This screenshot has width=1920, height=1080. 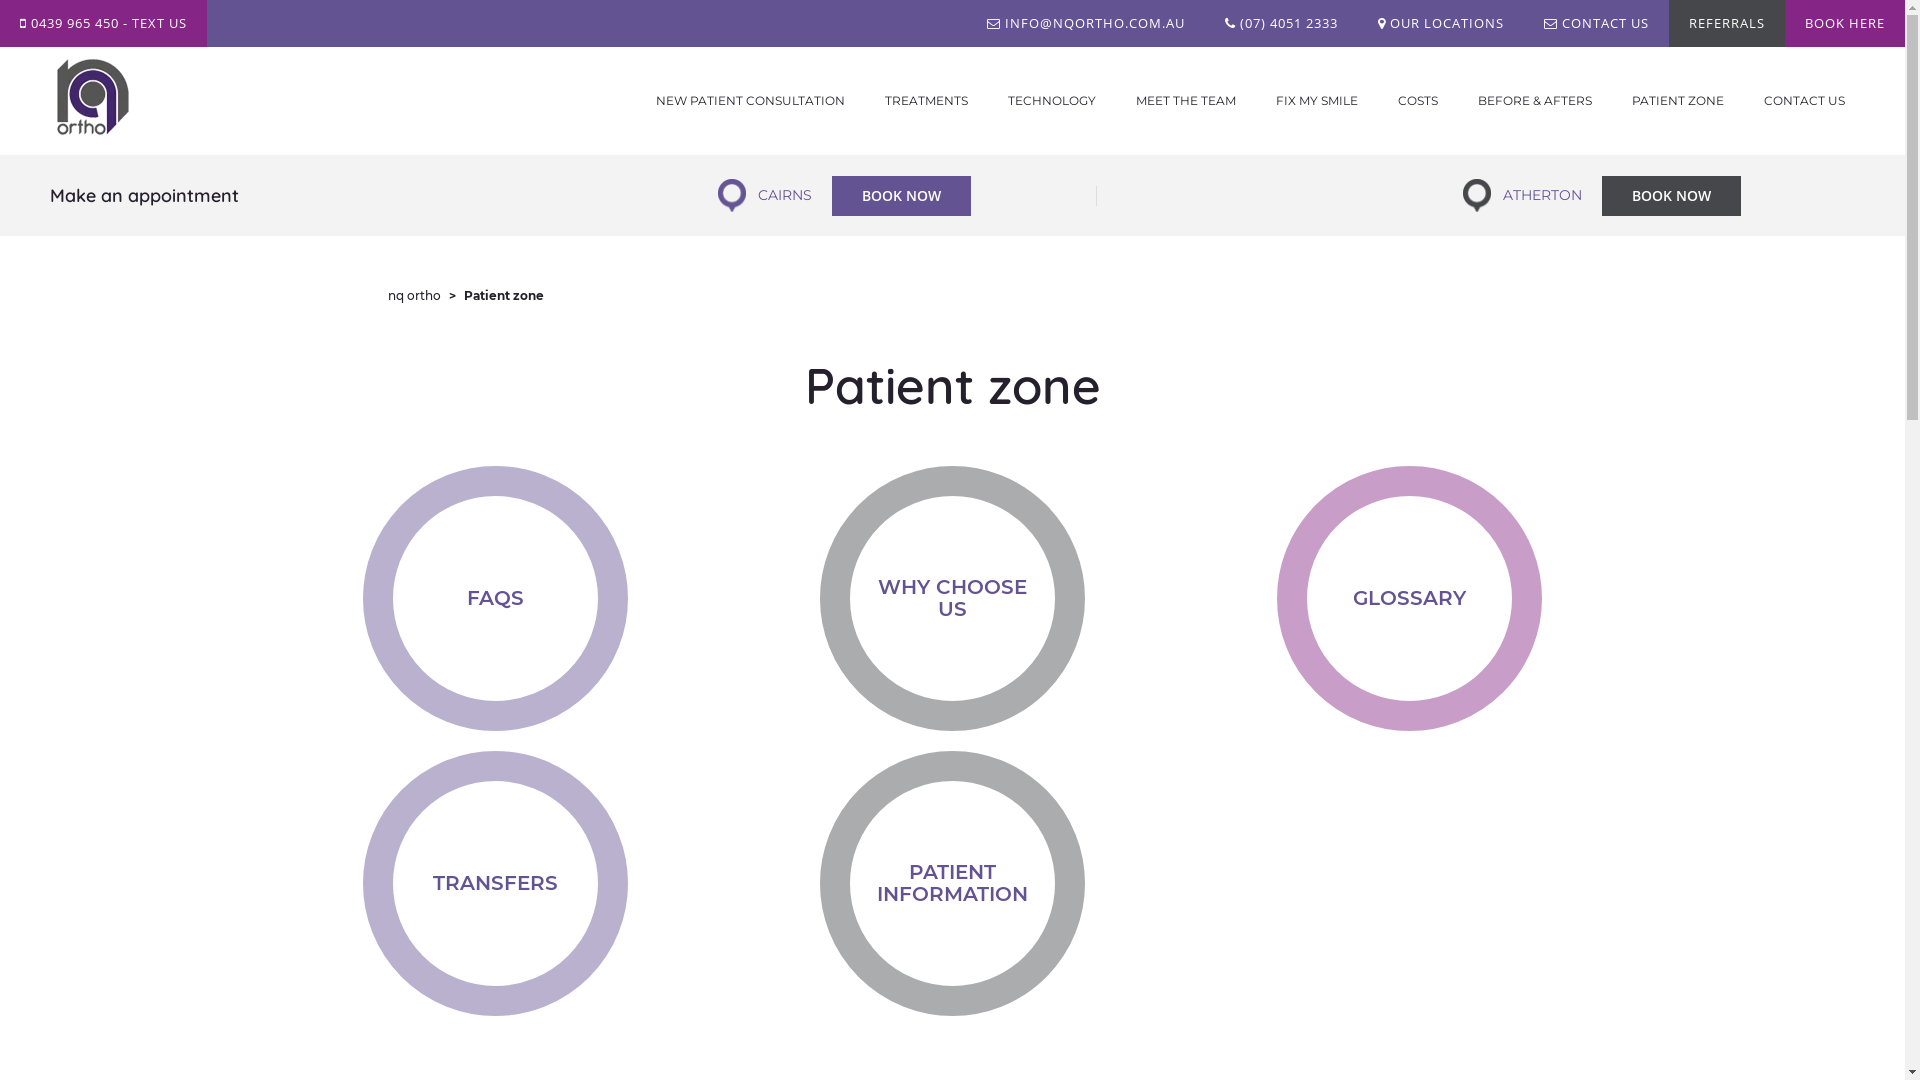 I want to click on (07) 4051 2333, so click(x=1282, y=24).